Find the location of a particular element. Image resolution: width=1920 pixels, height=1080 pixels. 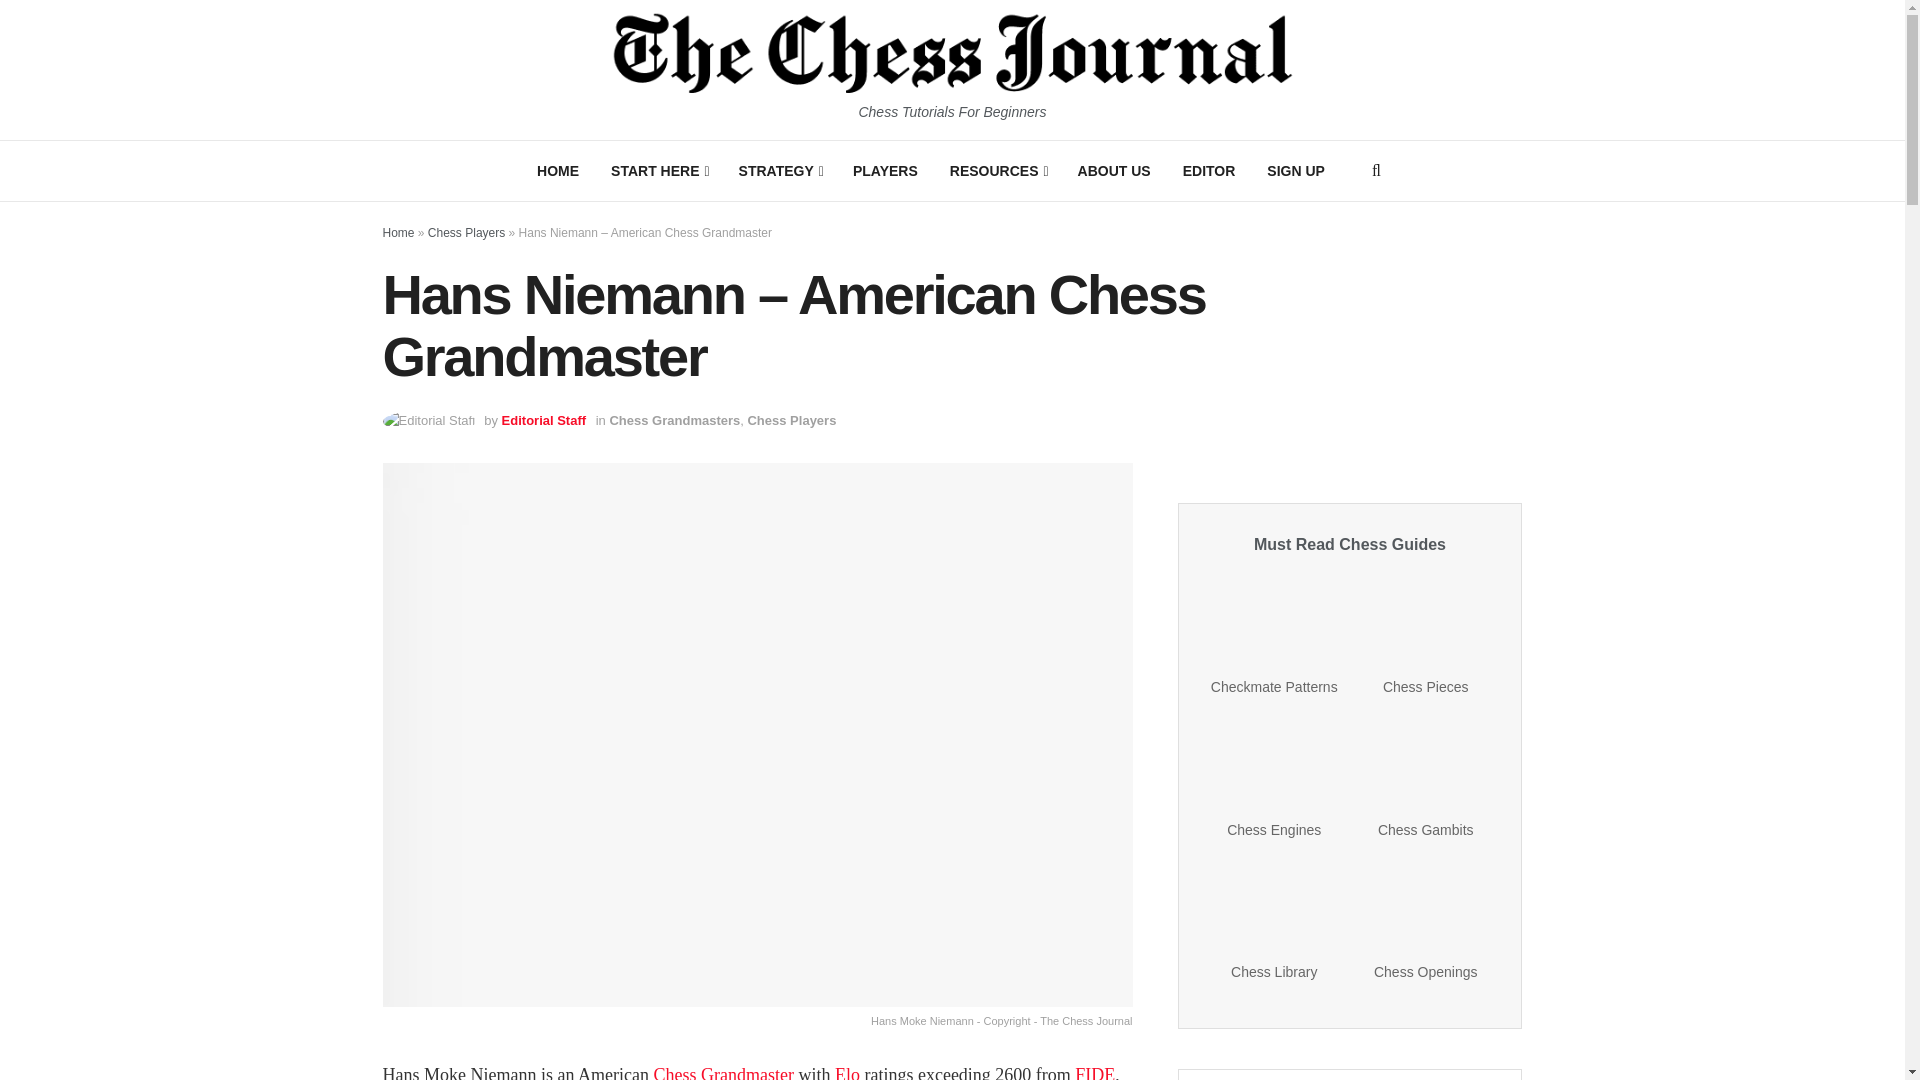

PLAYERS is located at coordinates (885, 170).